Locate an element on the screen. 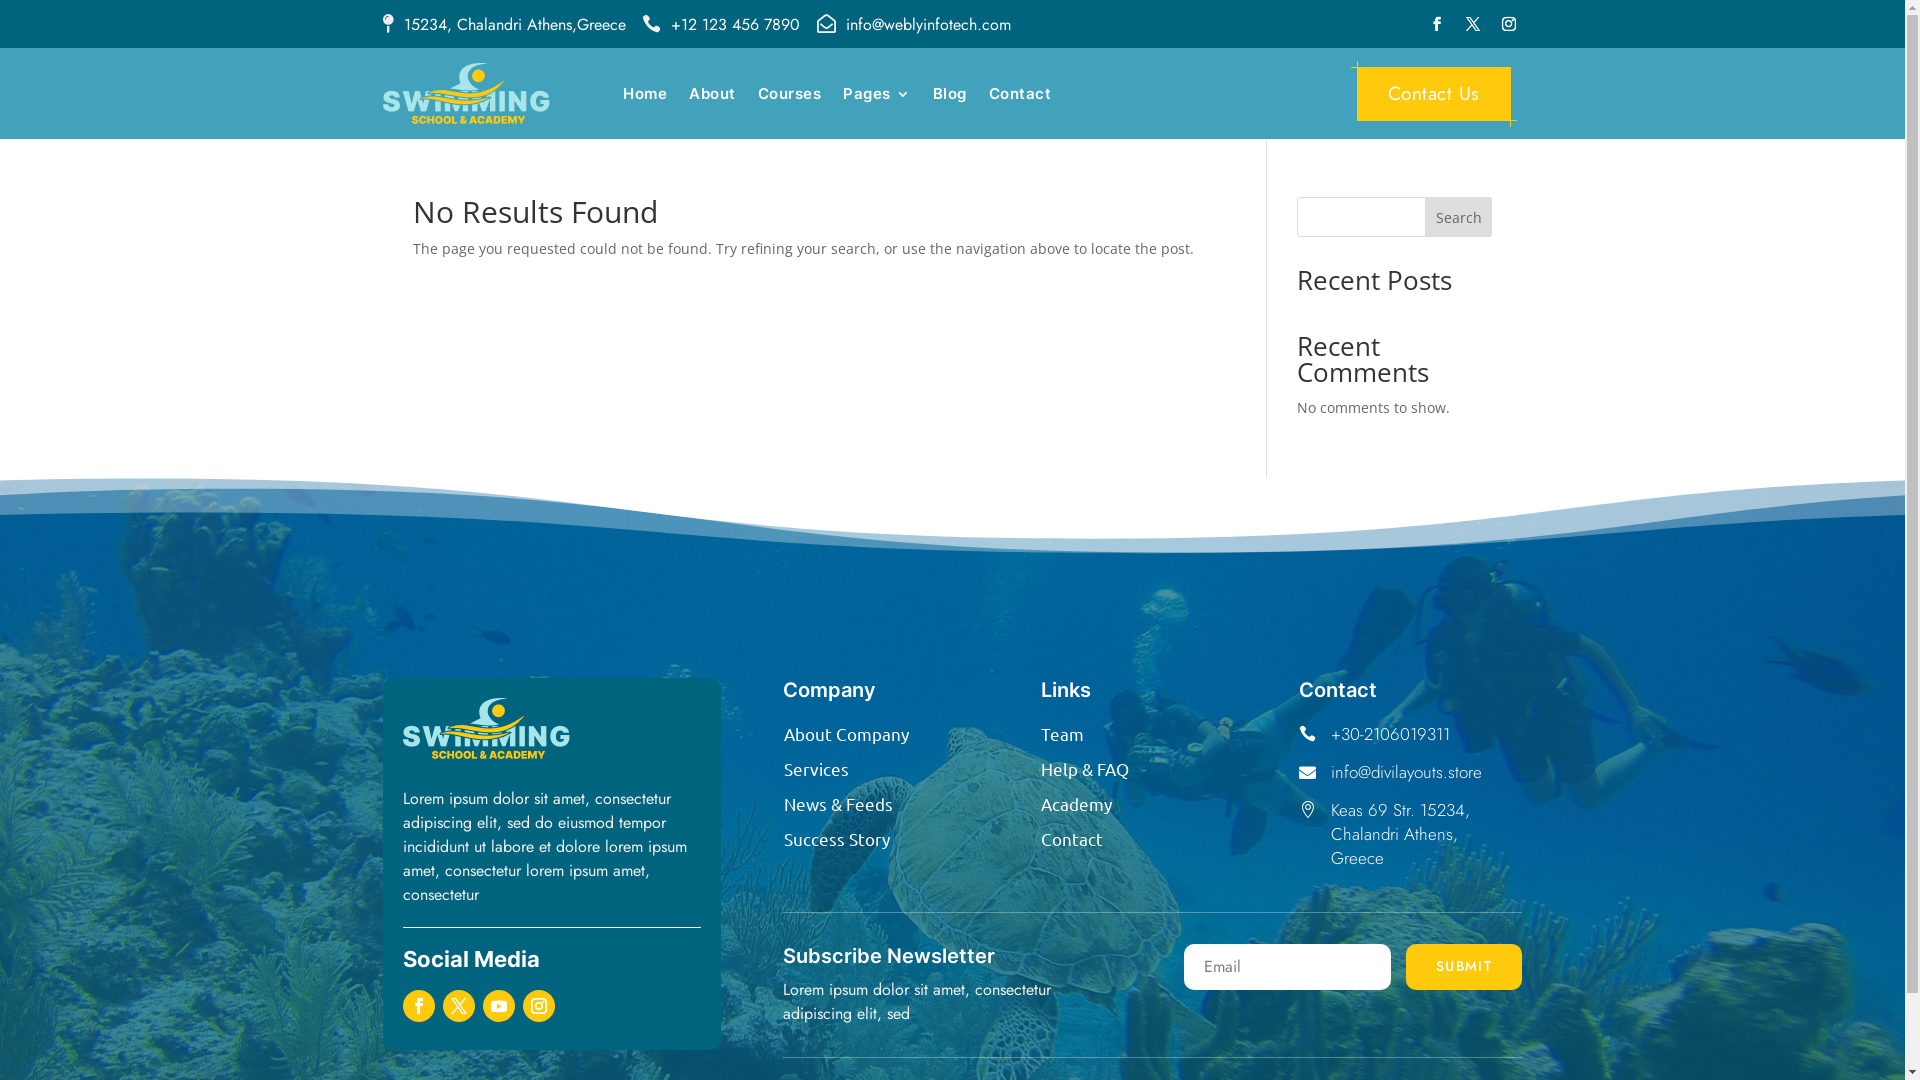  Contact is located at coordinates (1072, 838).